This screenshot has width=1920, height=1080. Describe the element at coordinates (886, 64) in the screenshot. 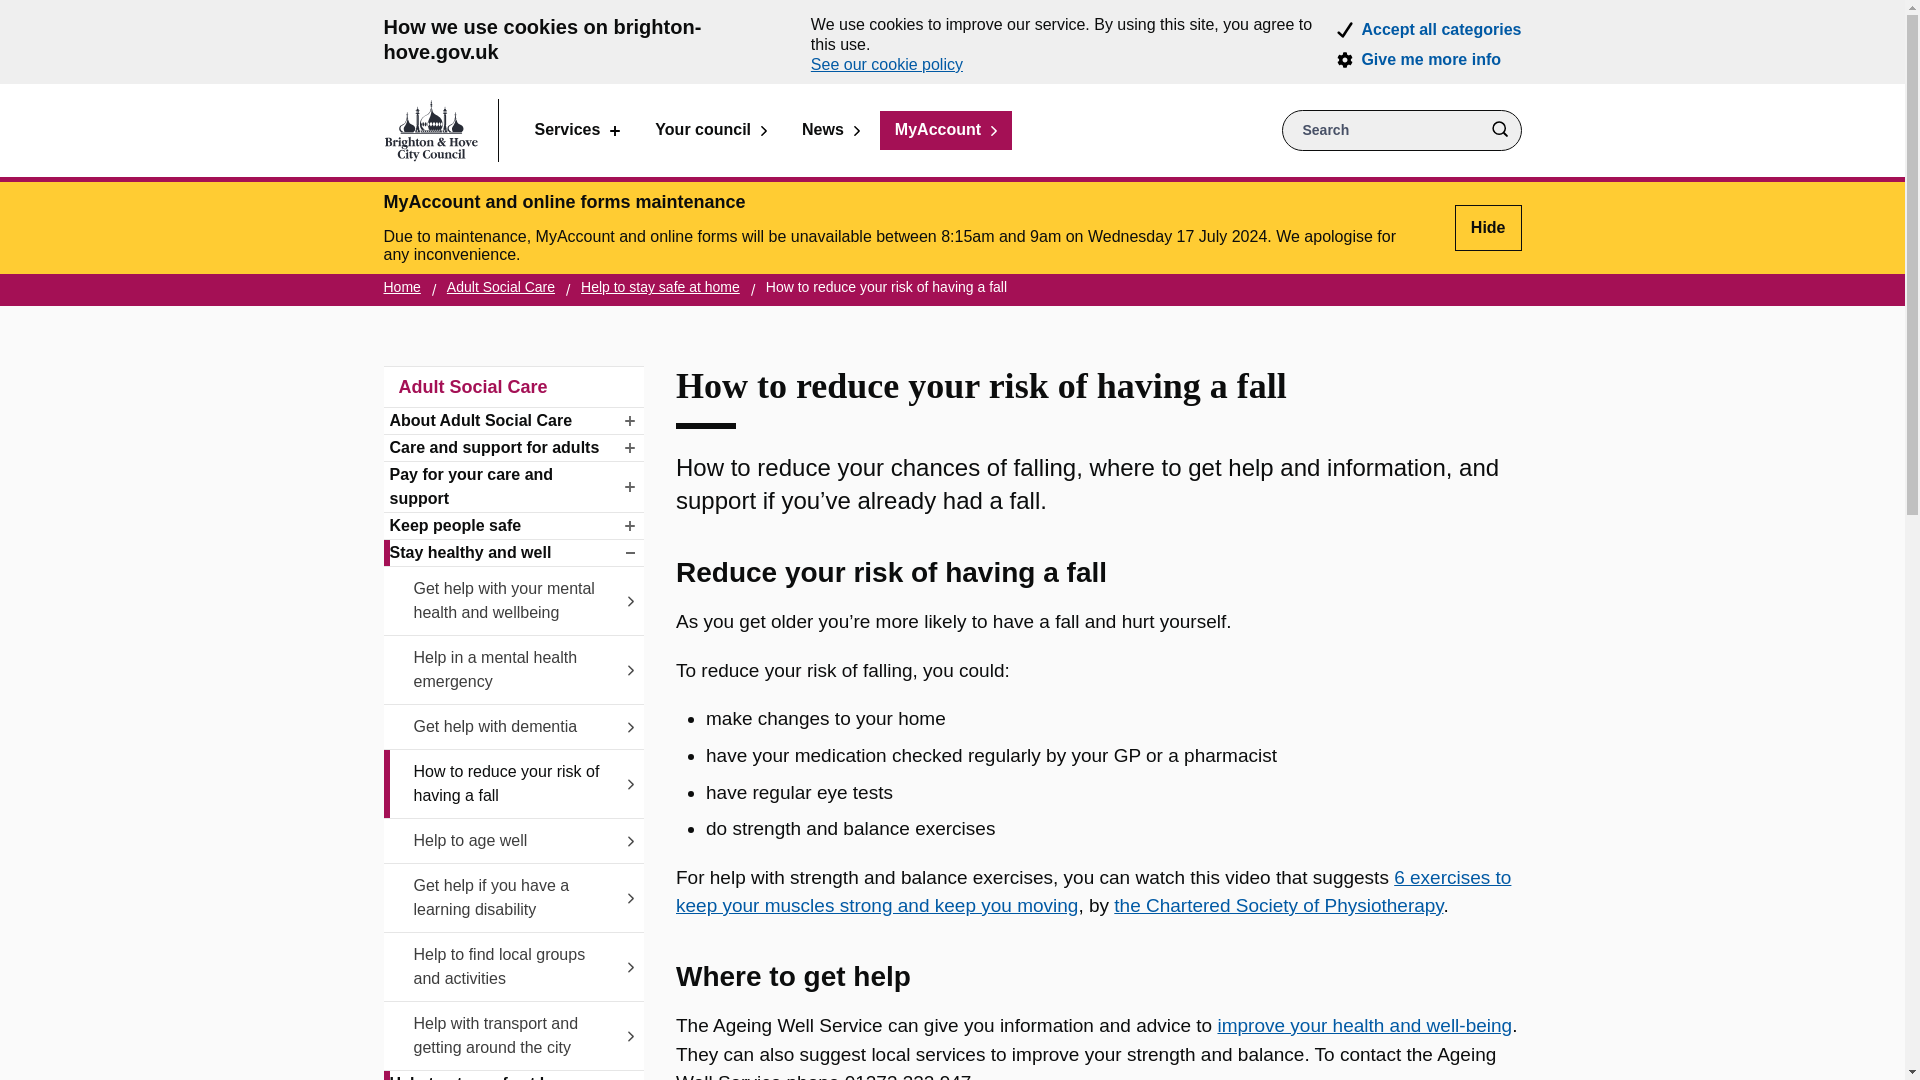

I see `See our cookie policy` at that location.